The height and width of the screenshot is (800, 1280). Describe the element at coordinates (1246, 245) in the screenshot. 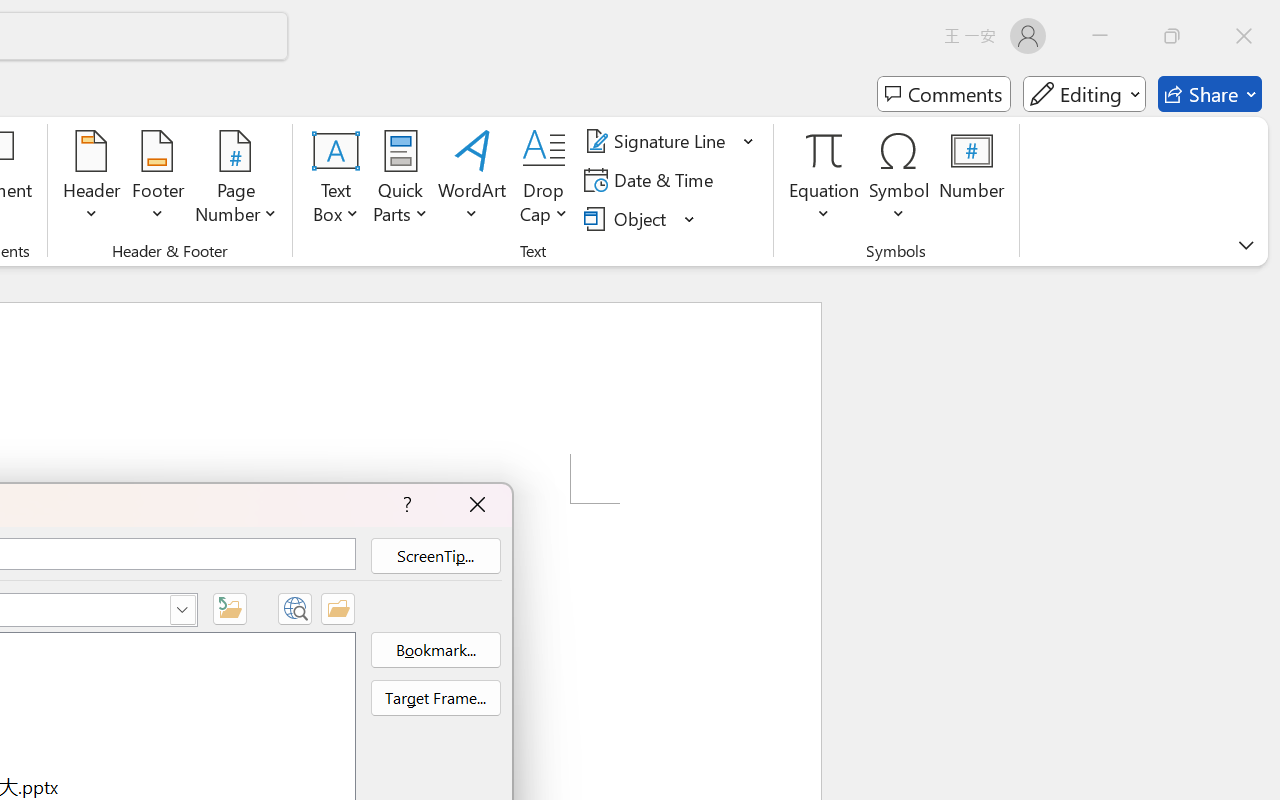

I see `Ribbon Display Options` at that location.